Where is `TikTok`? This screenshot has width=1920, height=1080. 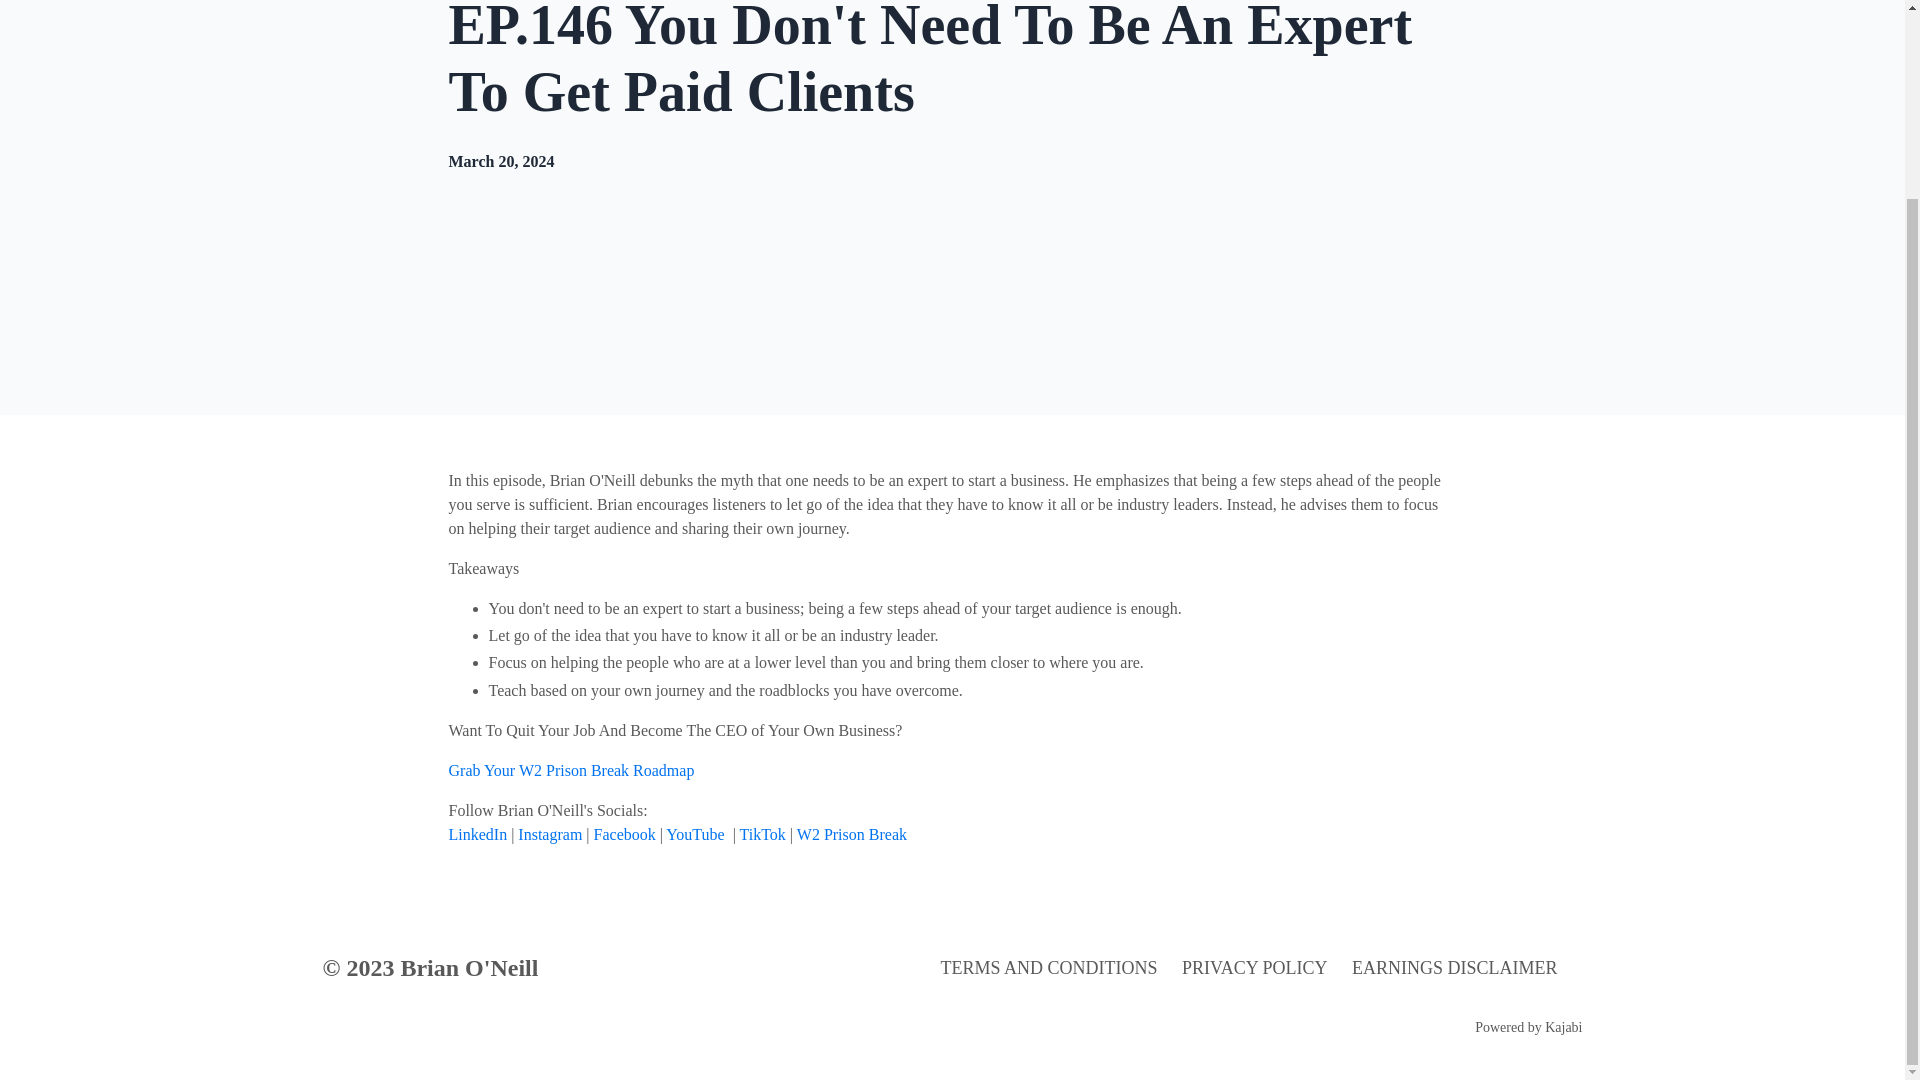 TikTok is located at coordinates (762, 834).